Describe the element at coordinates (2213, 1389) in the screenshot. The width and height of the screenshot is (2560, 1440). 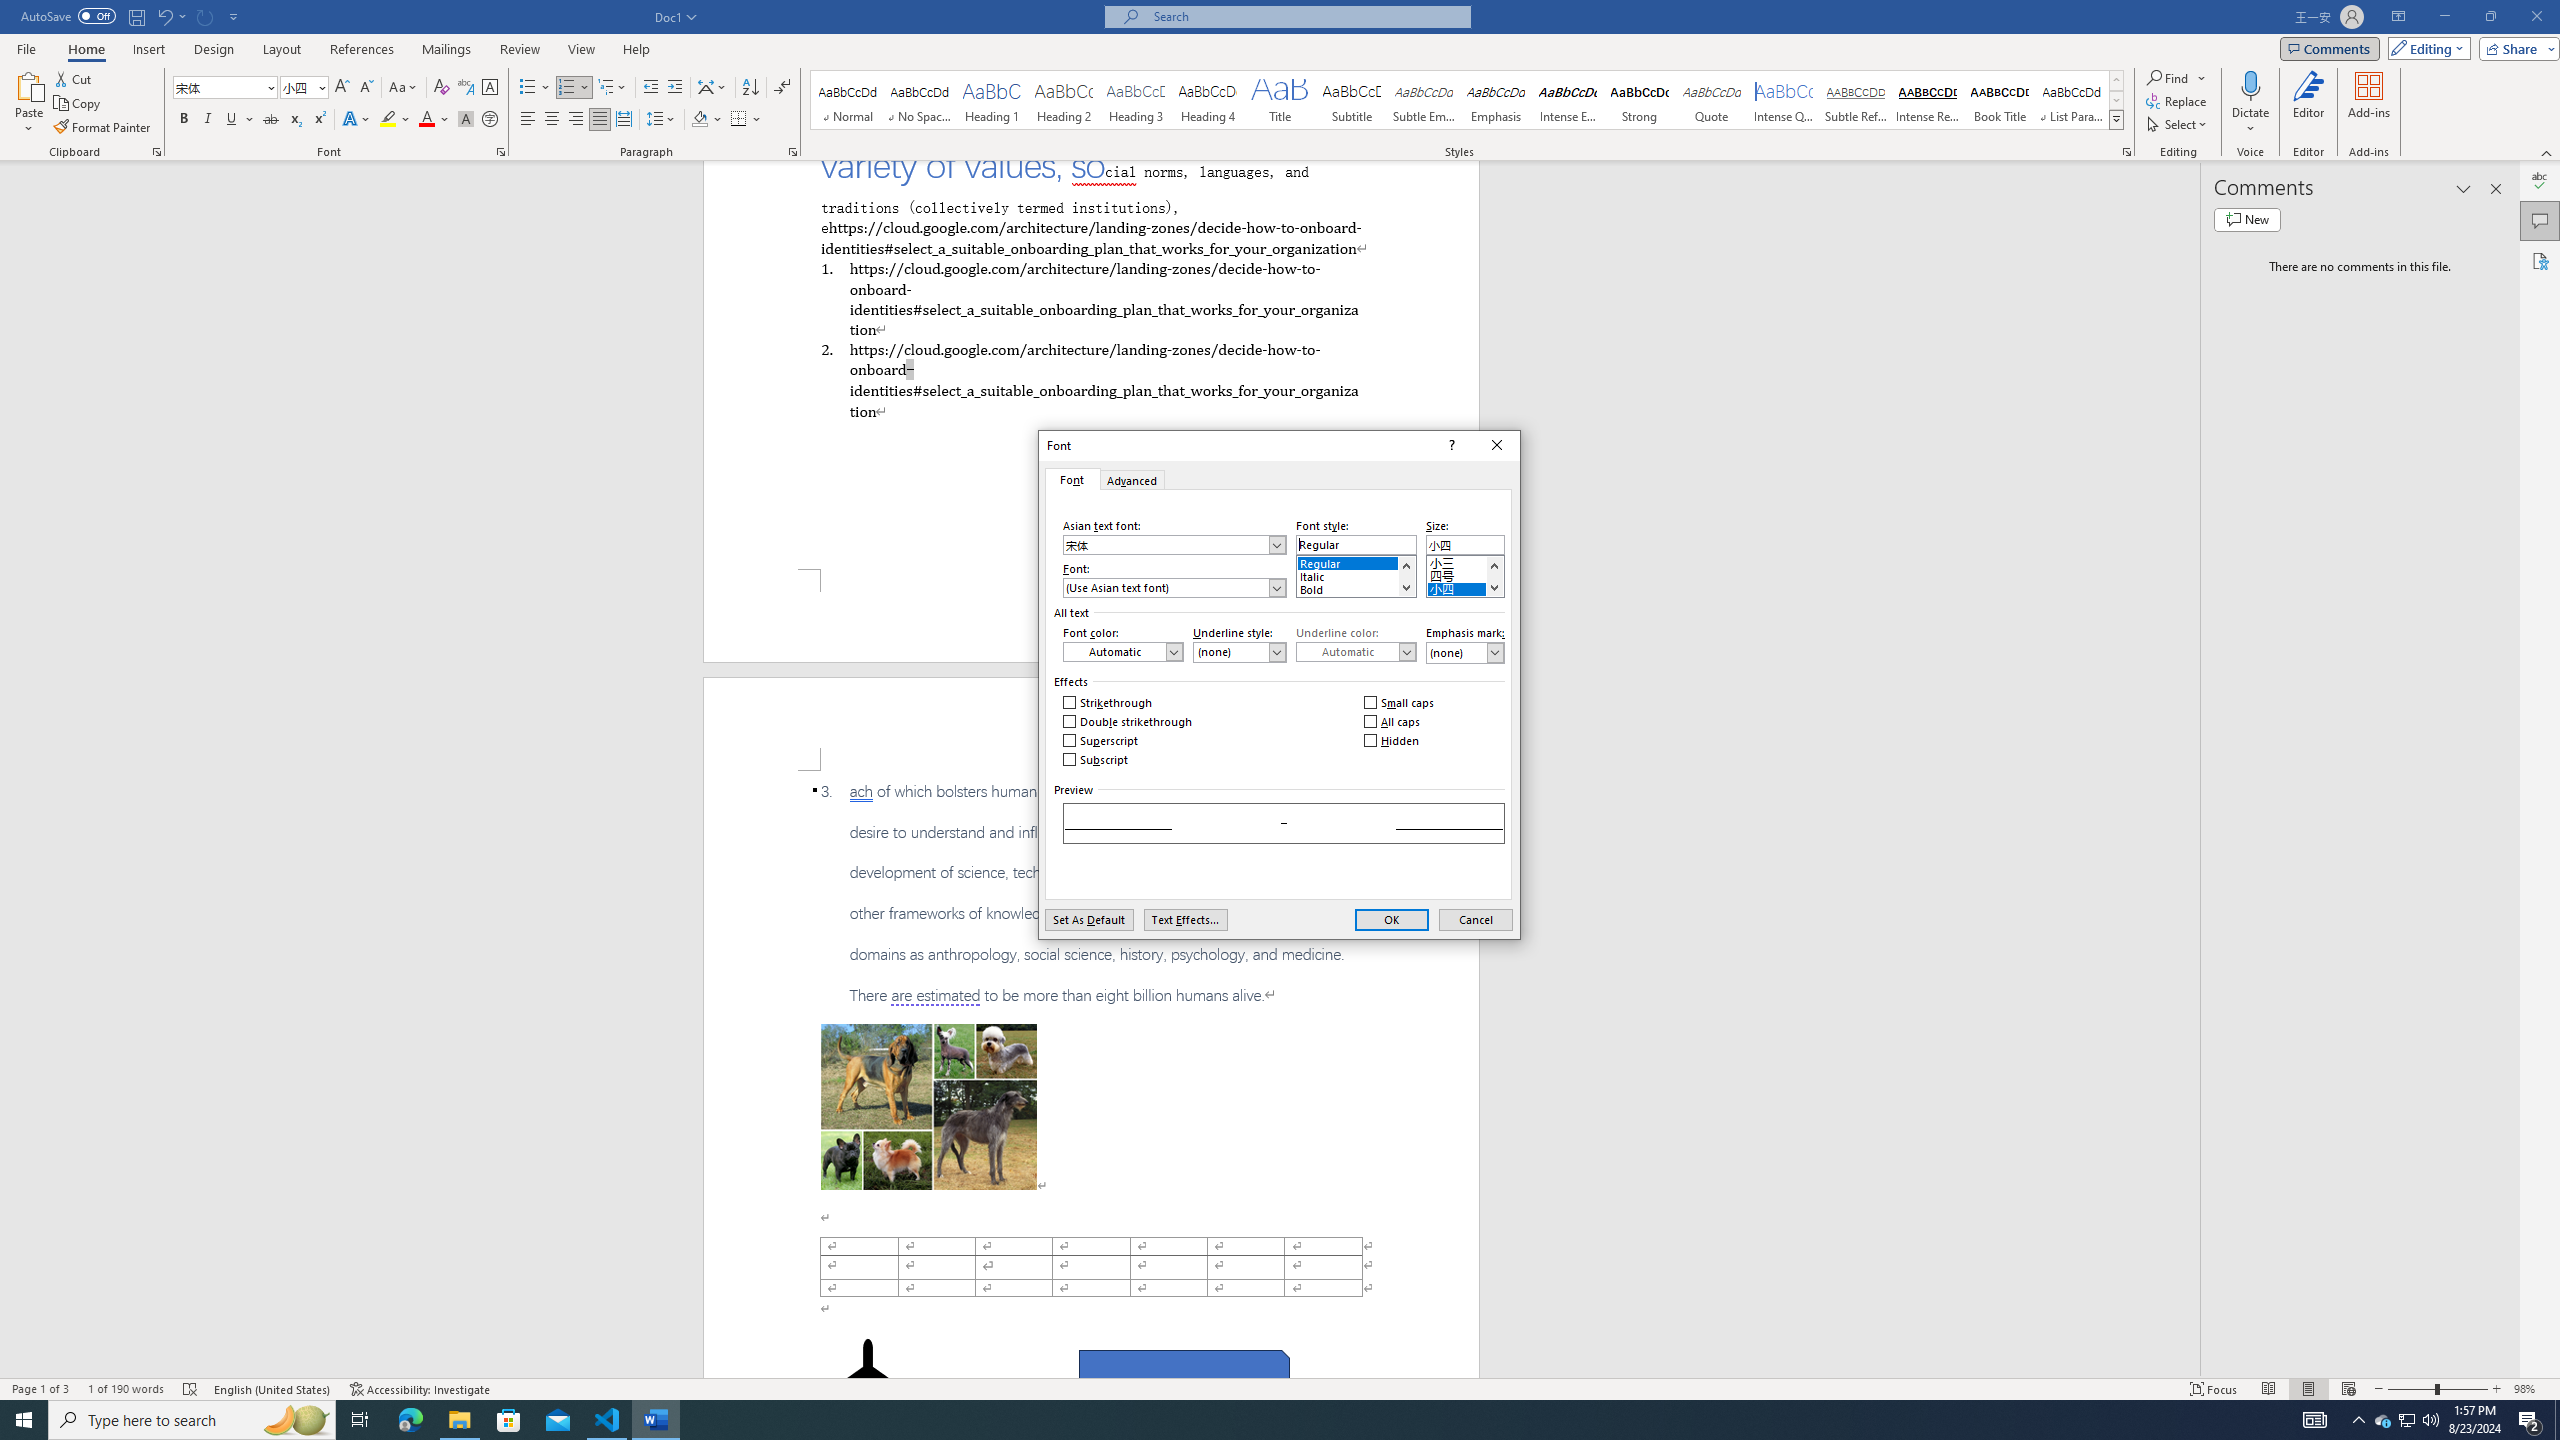
I see `Focus ` at that location.